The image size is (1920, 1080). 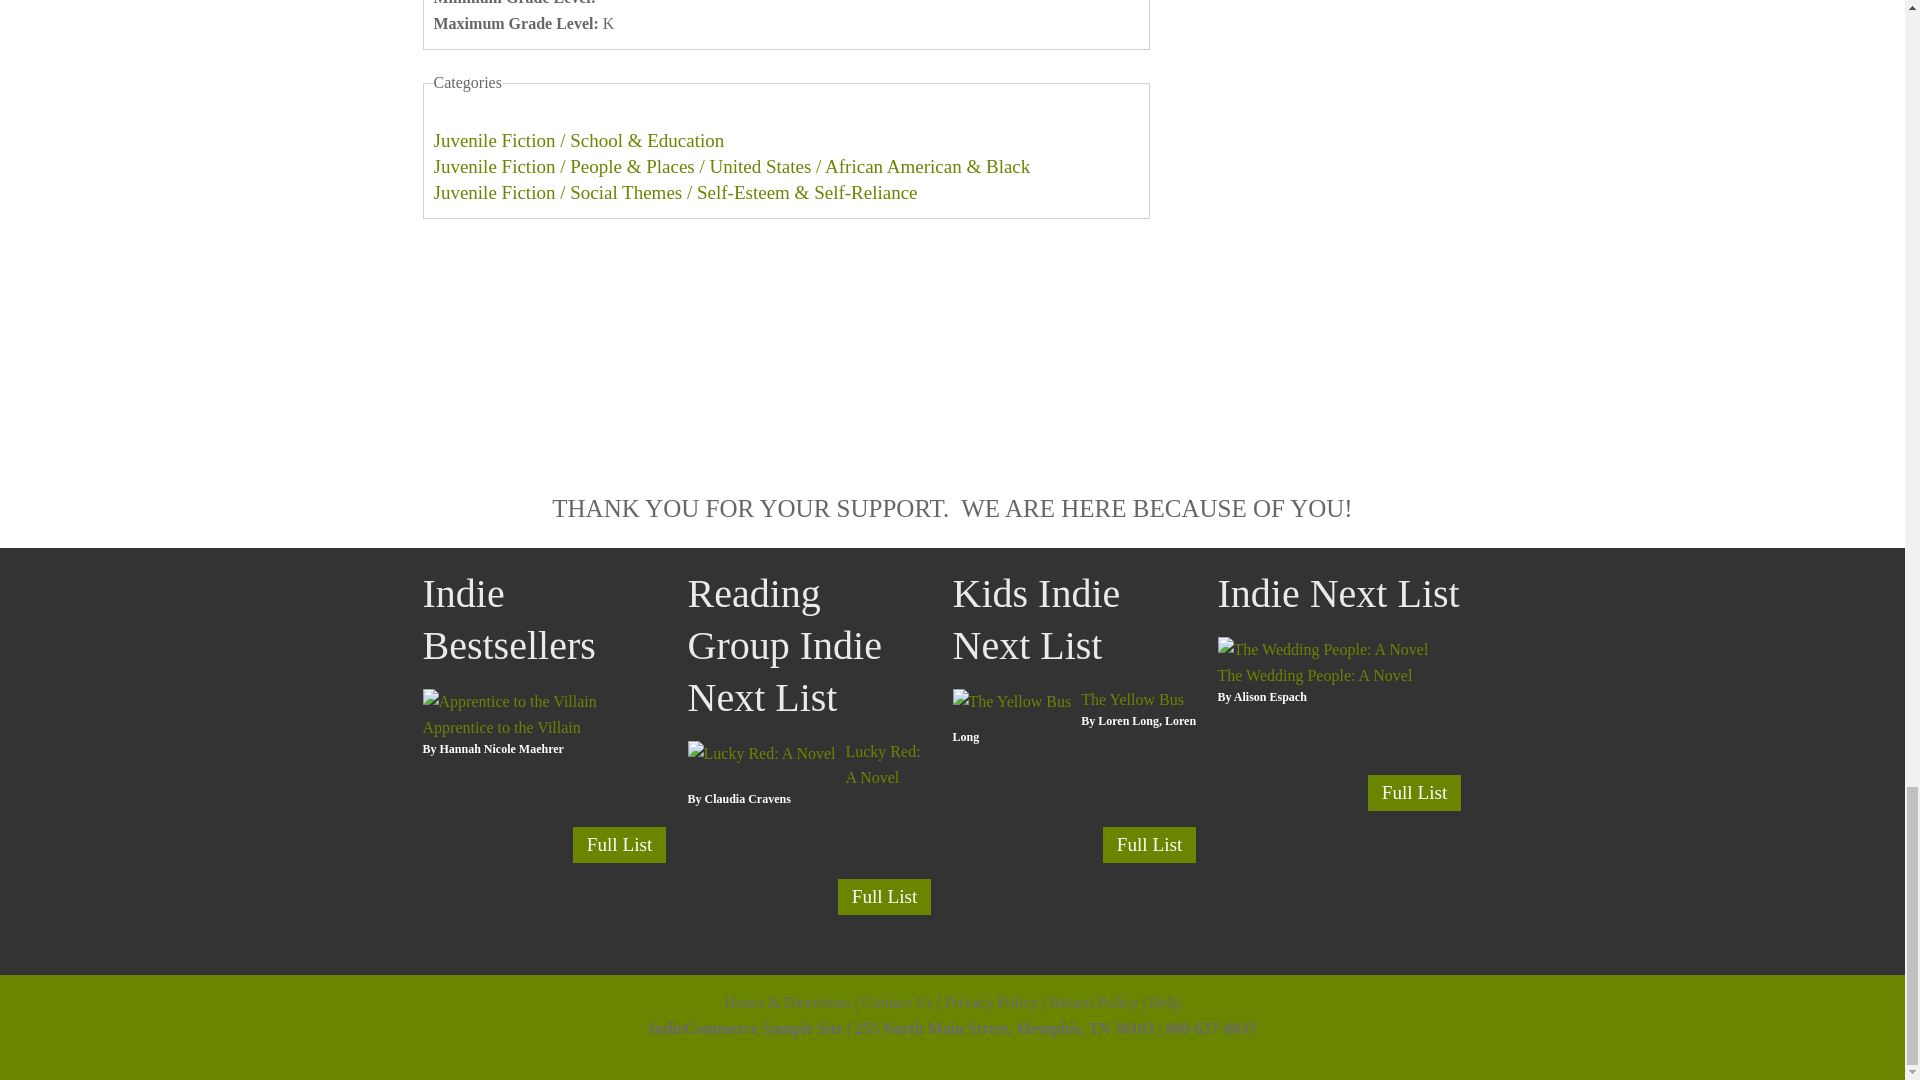 What do you see at coordinates (761, 752) in the screenshot?
I see `Lucky Red: A Novel - by Claudia Cravens` at bounding box center [761, 752].